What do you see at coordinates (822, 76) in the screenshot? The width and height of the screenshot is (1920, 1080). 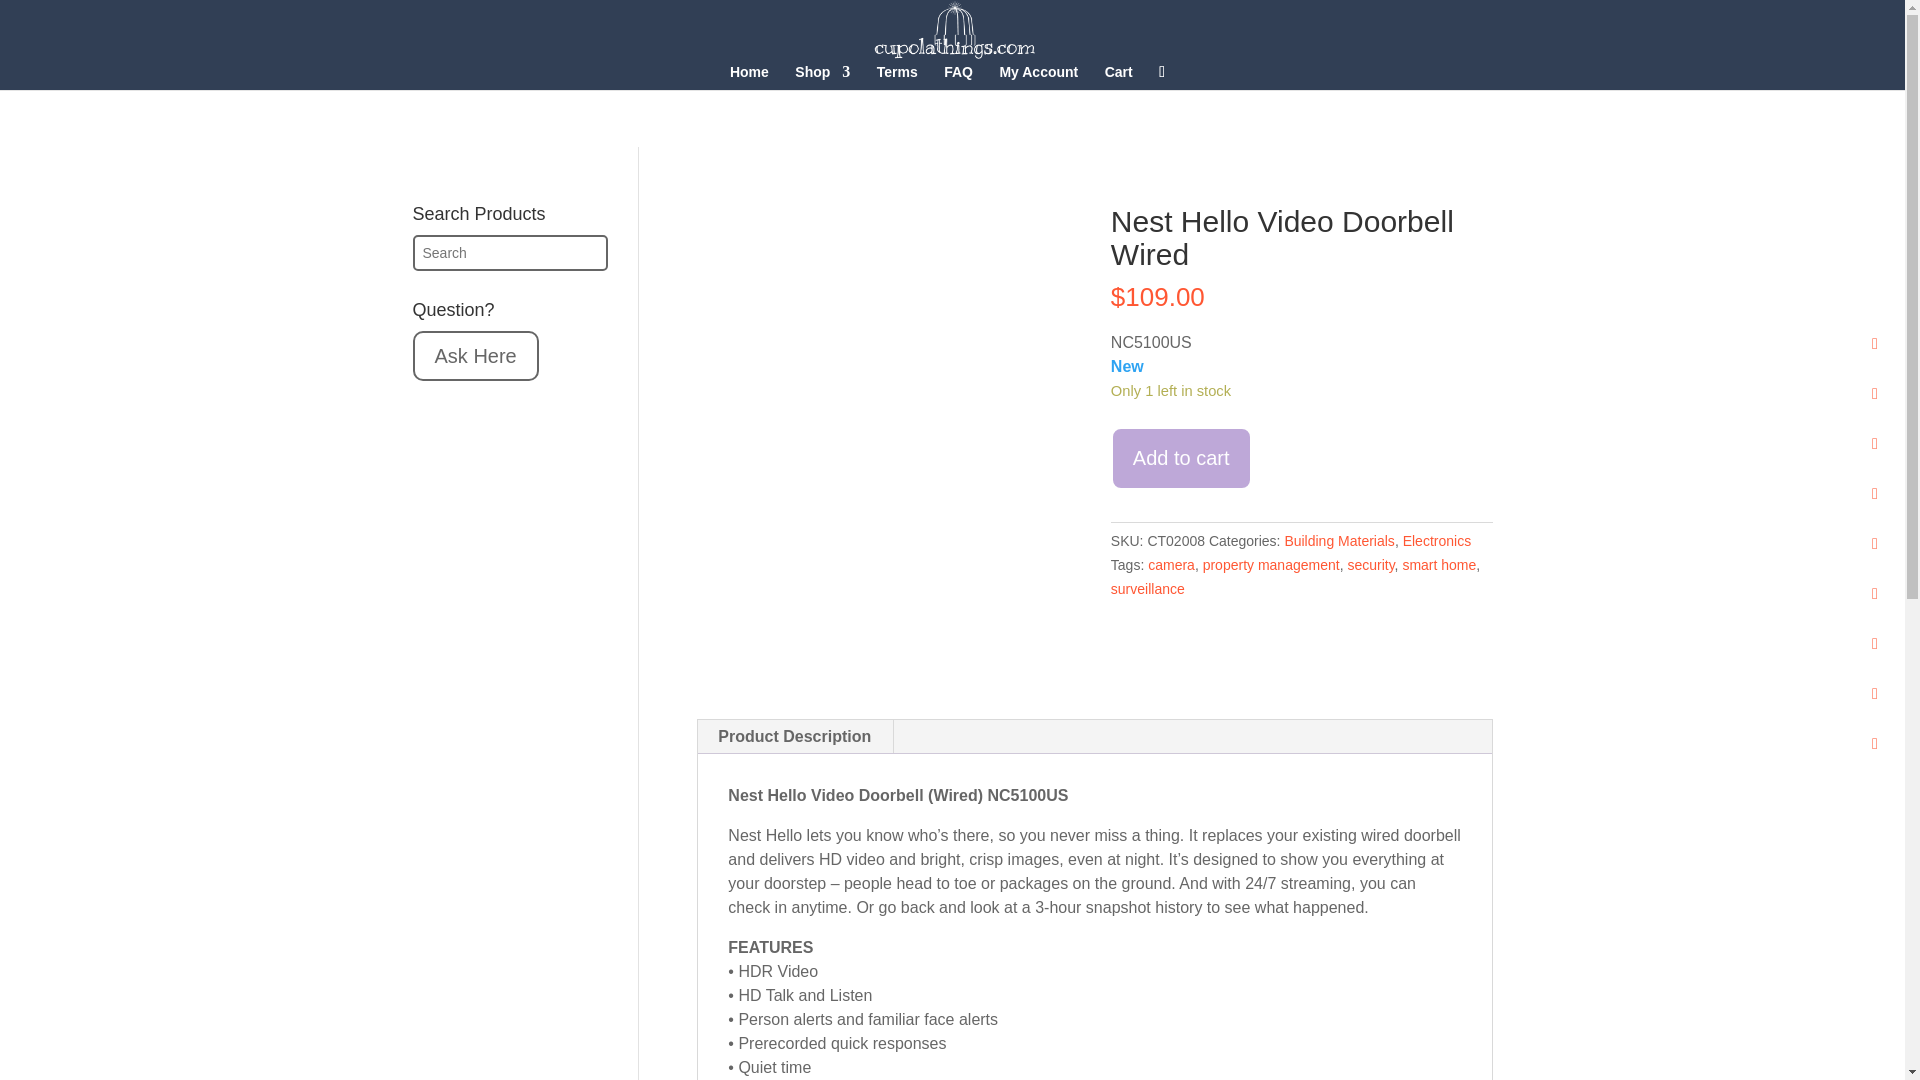 I see `Shop` at bounding box center [822, 76].